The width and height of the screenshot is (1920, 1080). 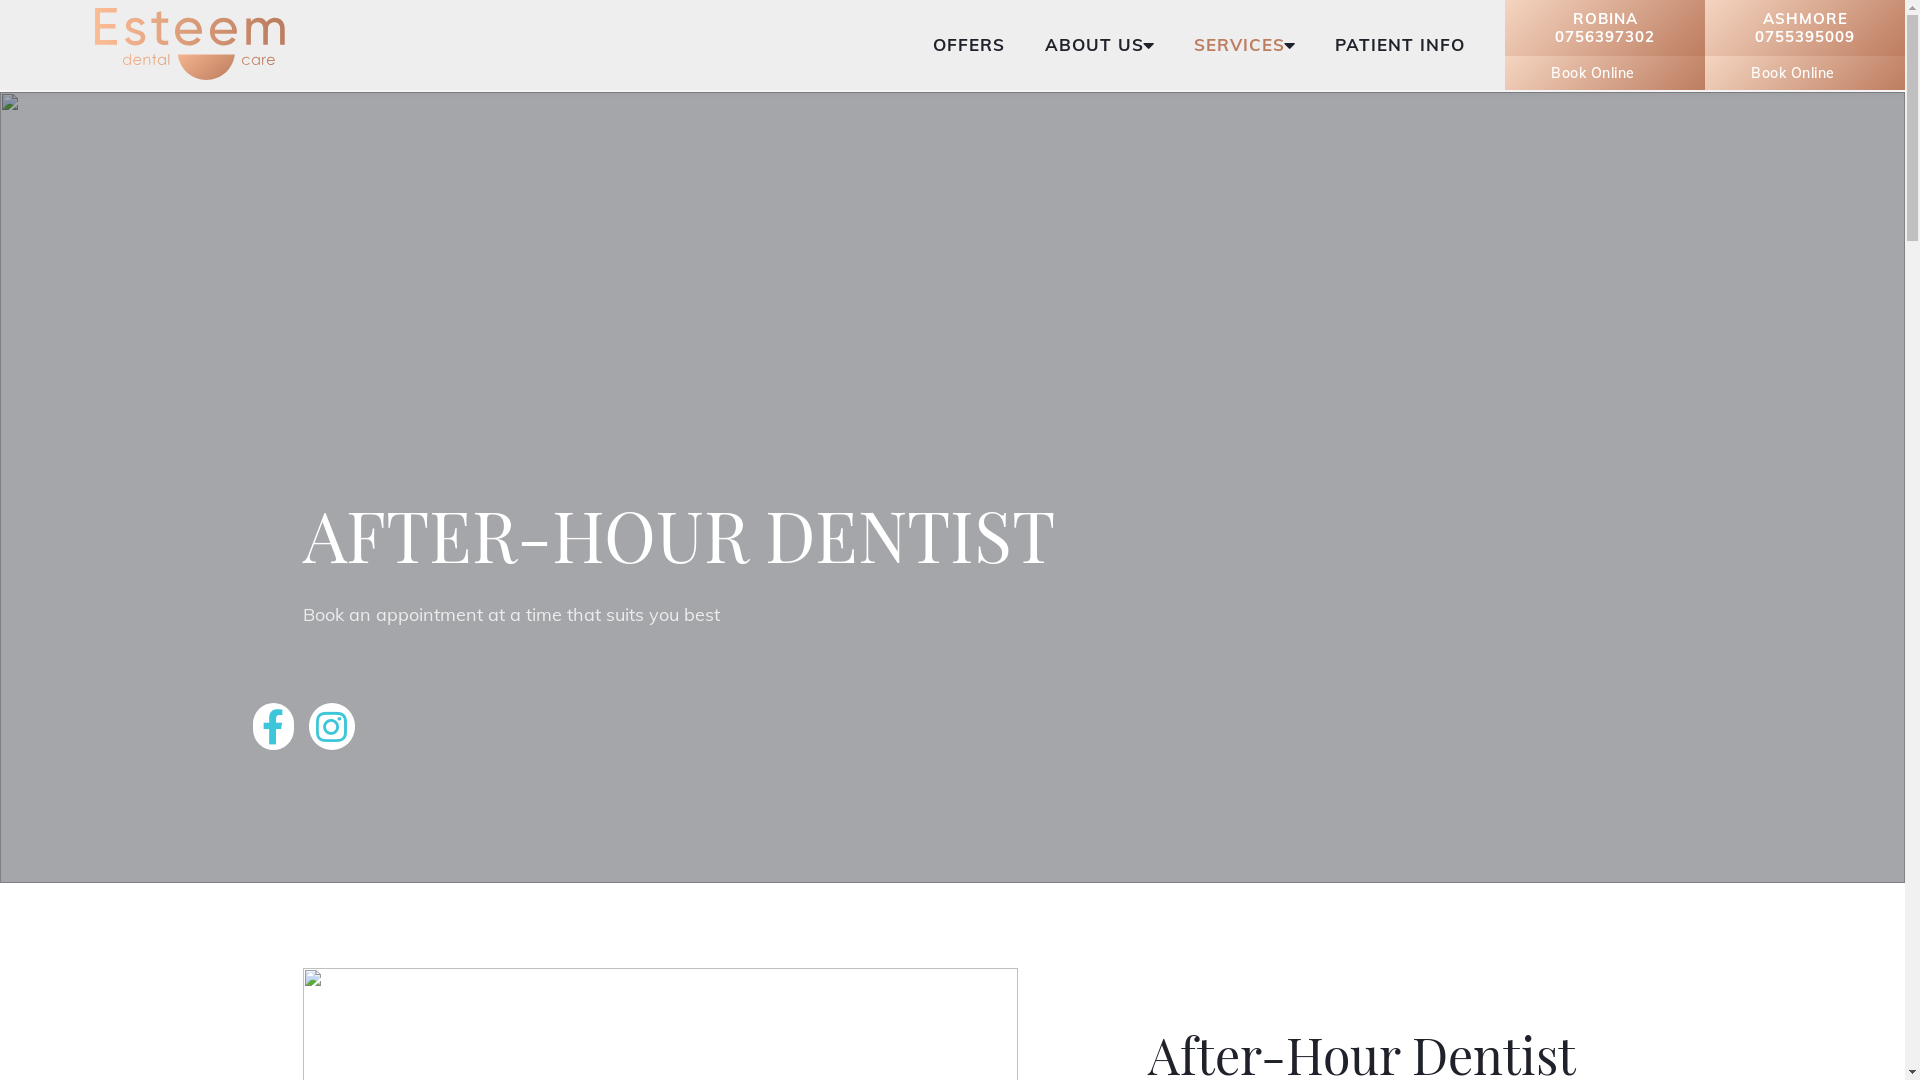 What do you see at coordinates (1094, 45) in the screenshot?
I see `ABOUT US` at bounding box center [1094, 45].